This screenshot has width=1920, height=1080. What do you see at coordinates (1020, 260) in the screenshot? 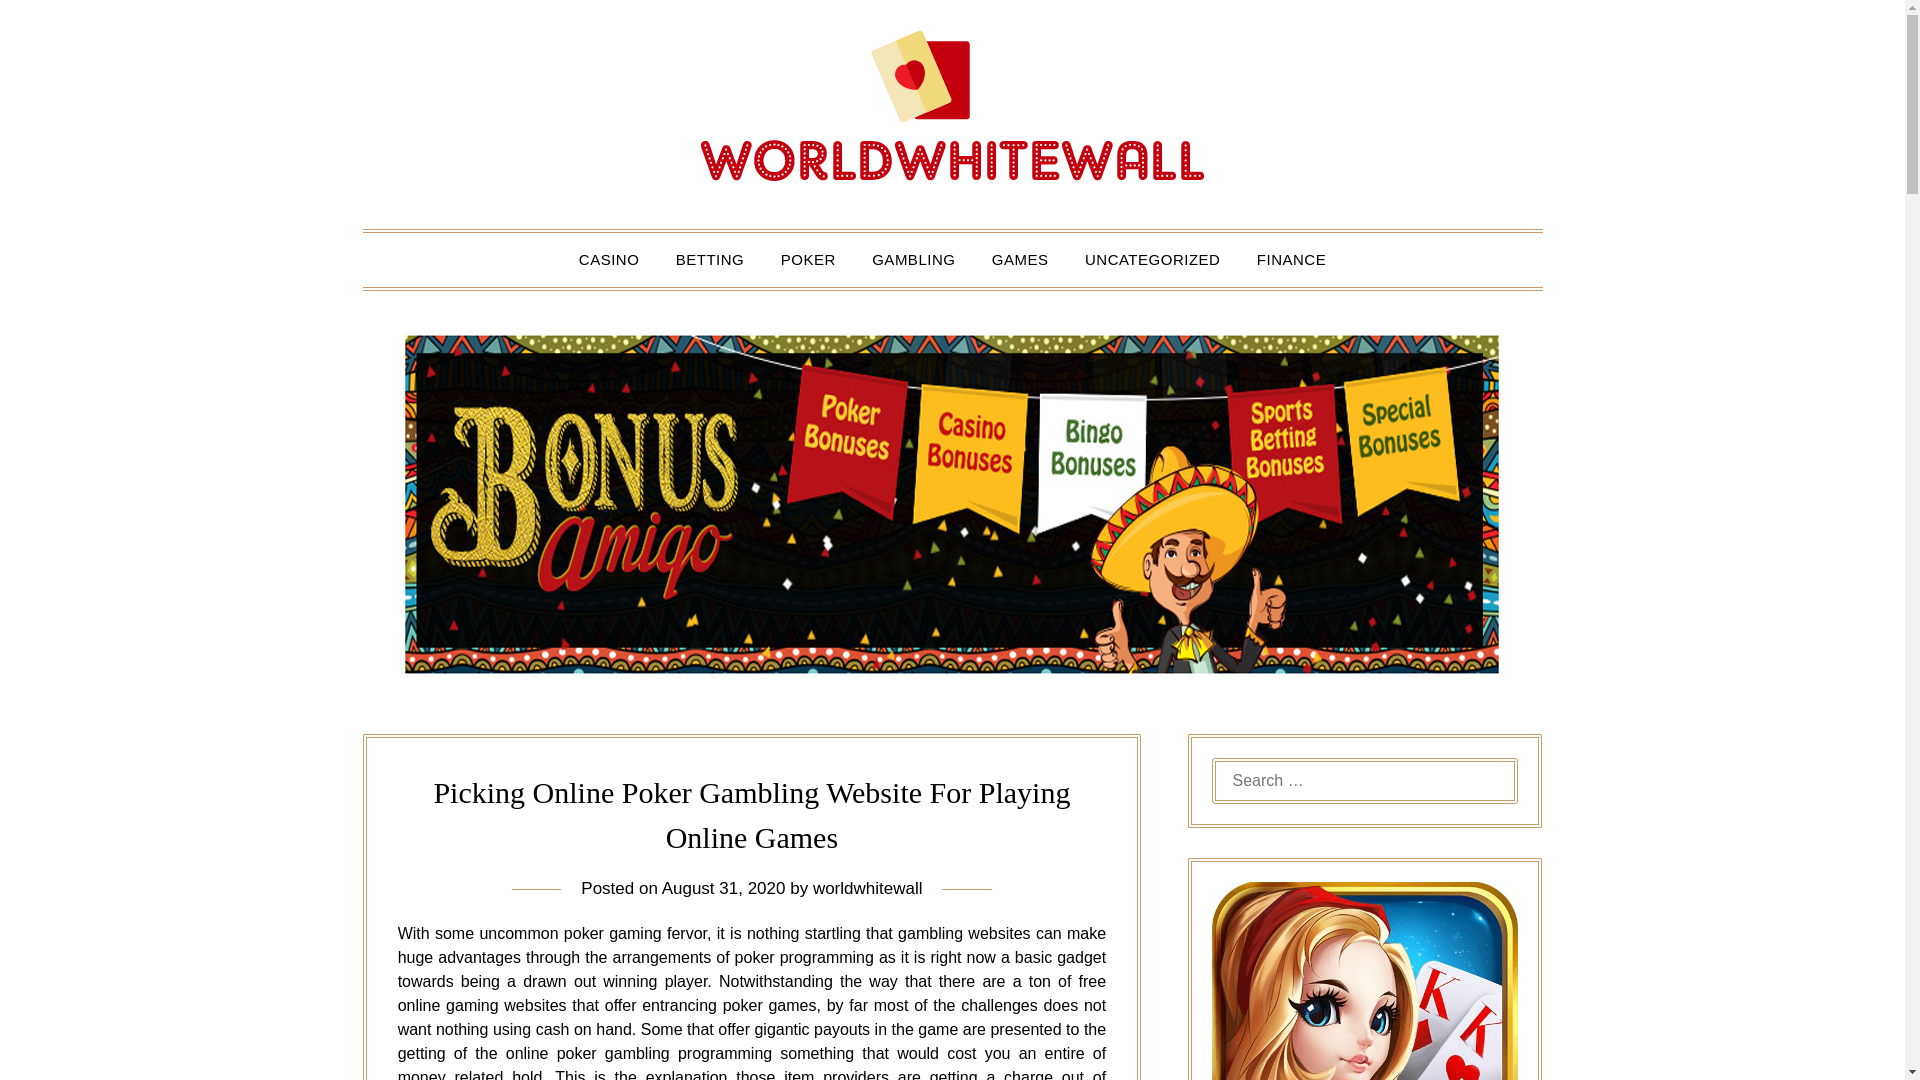
I see `GAMES` at bounding box center [1020, 260].